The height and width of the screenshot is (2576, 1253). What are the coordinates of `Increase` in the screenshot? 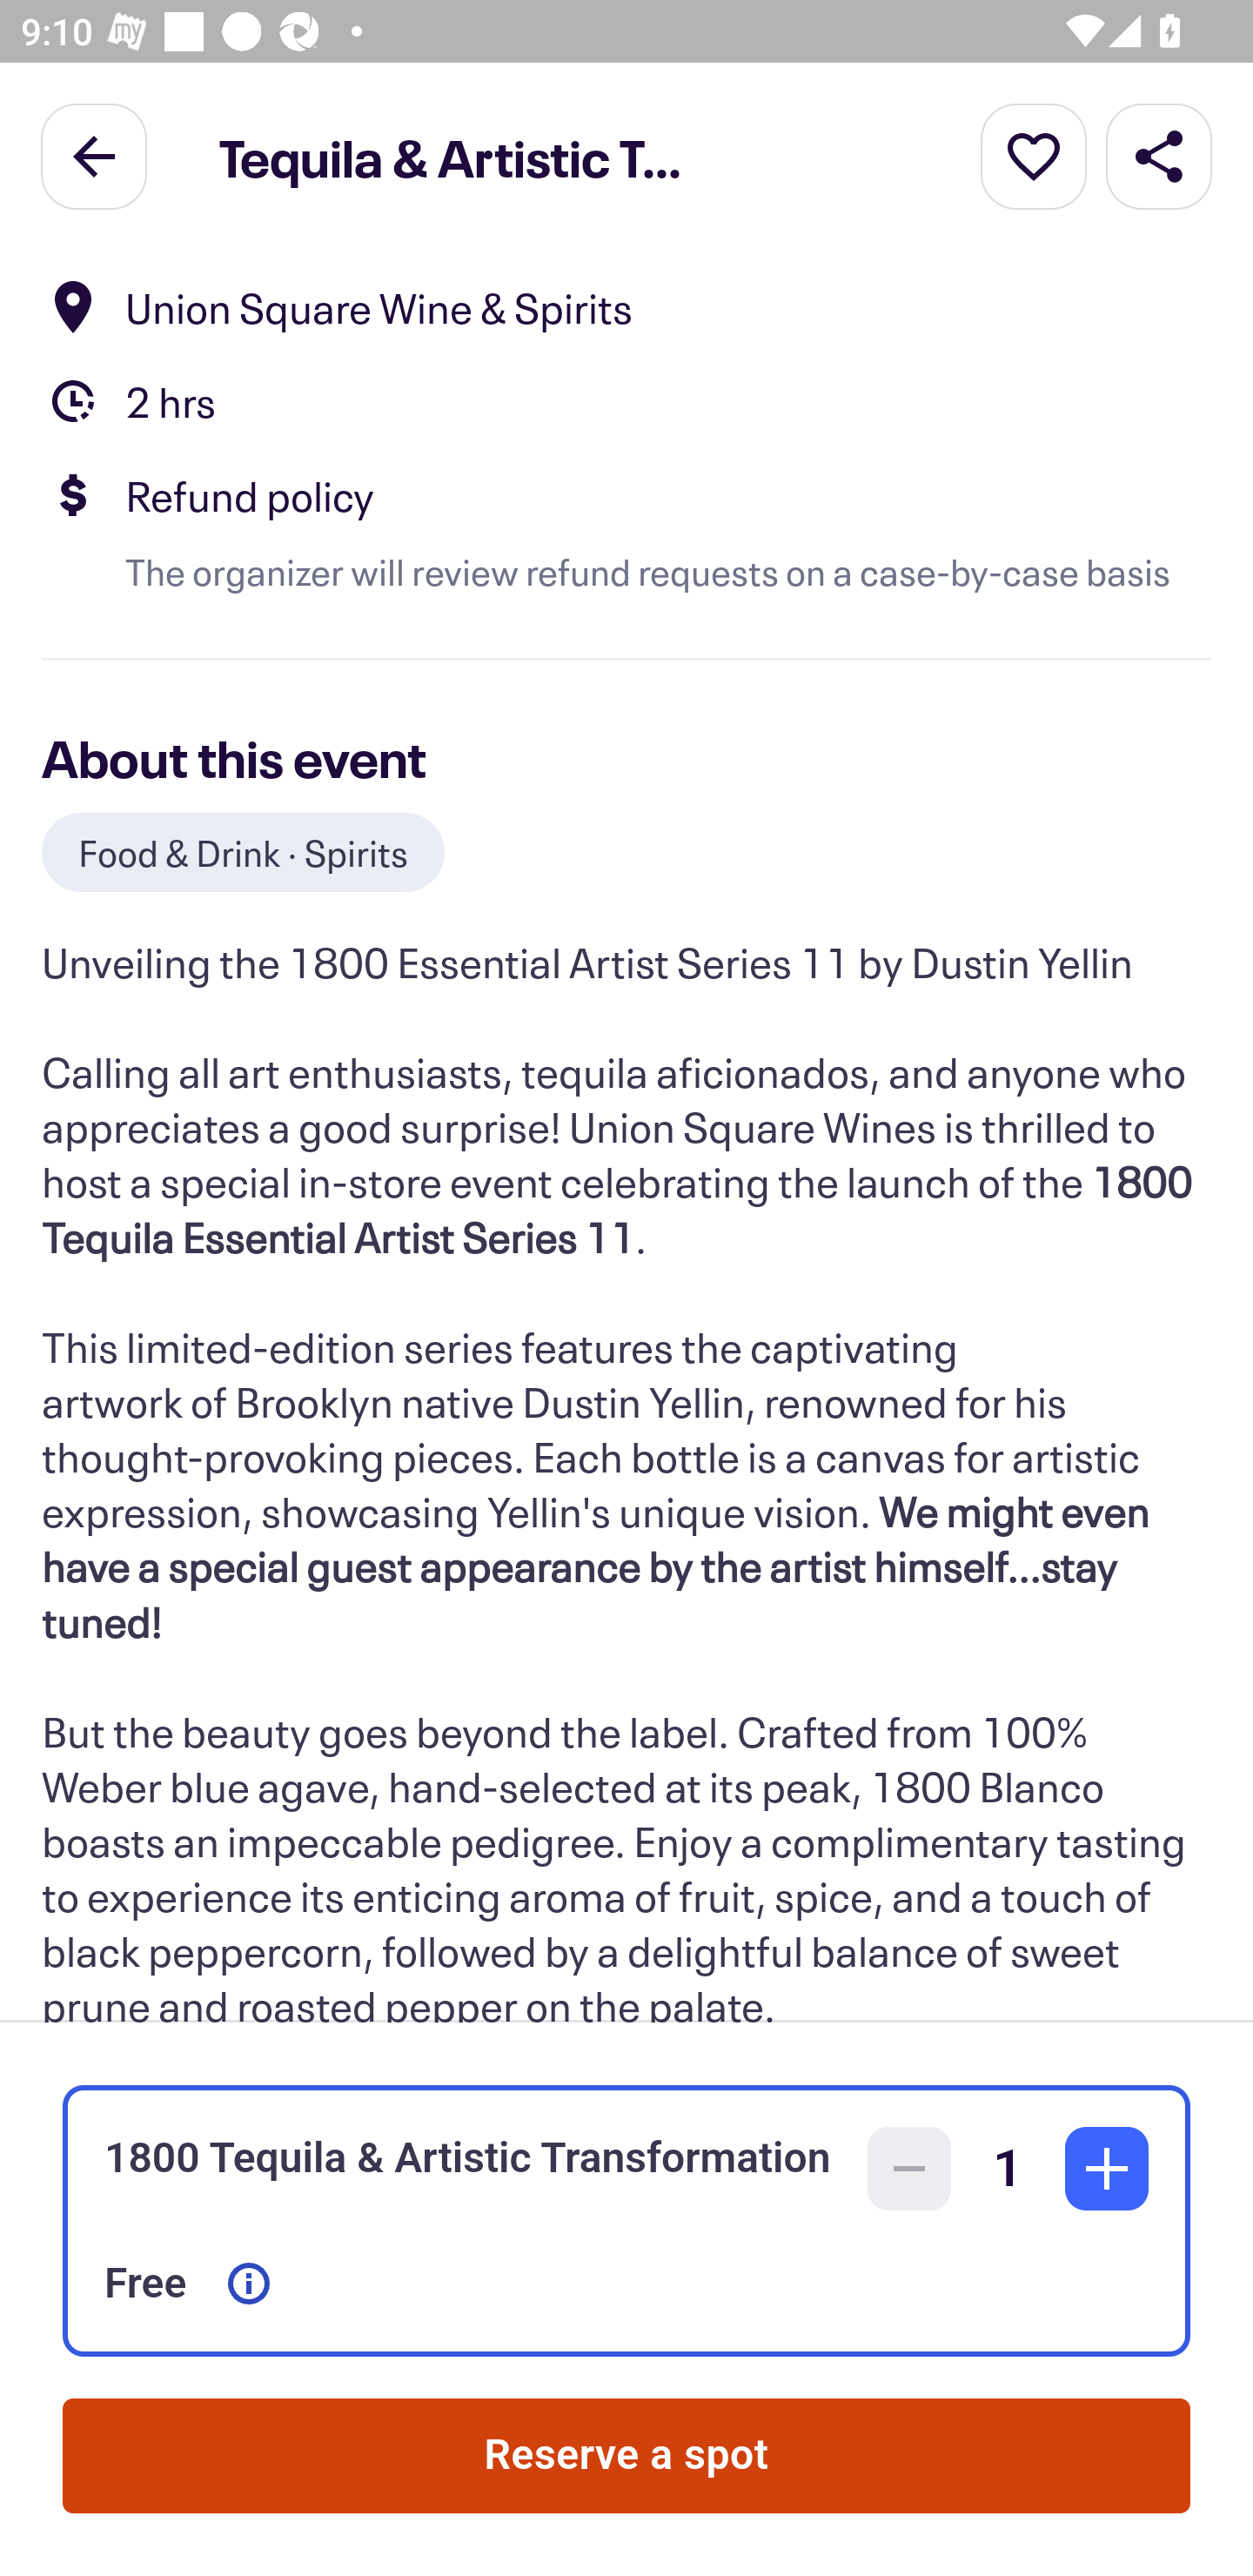 It's located at (1107, 2169).